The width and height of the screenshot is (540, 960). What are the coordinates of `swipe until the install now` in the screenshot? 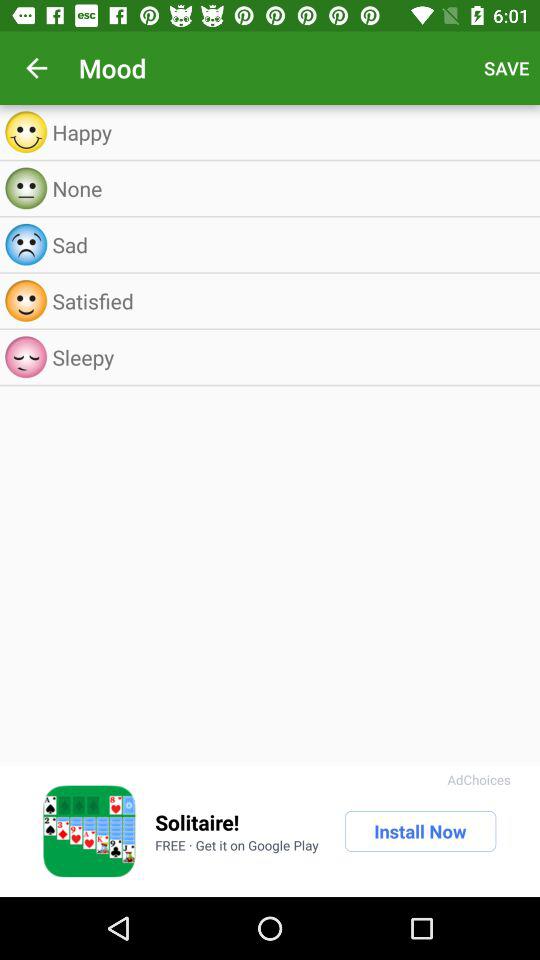 It's located at (420, 831).